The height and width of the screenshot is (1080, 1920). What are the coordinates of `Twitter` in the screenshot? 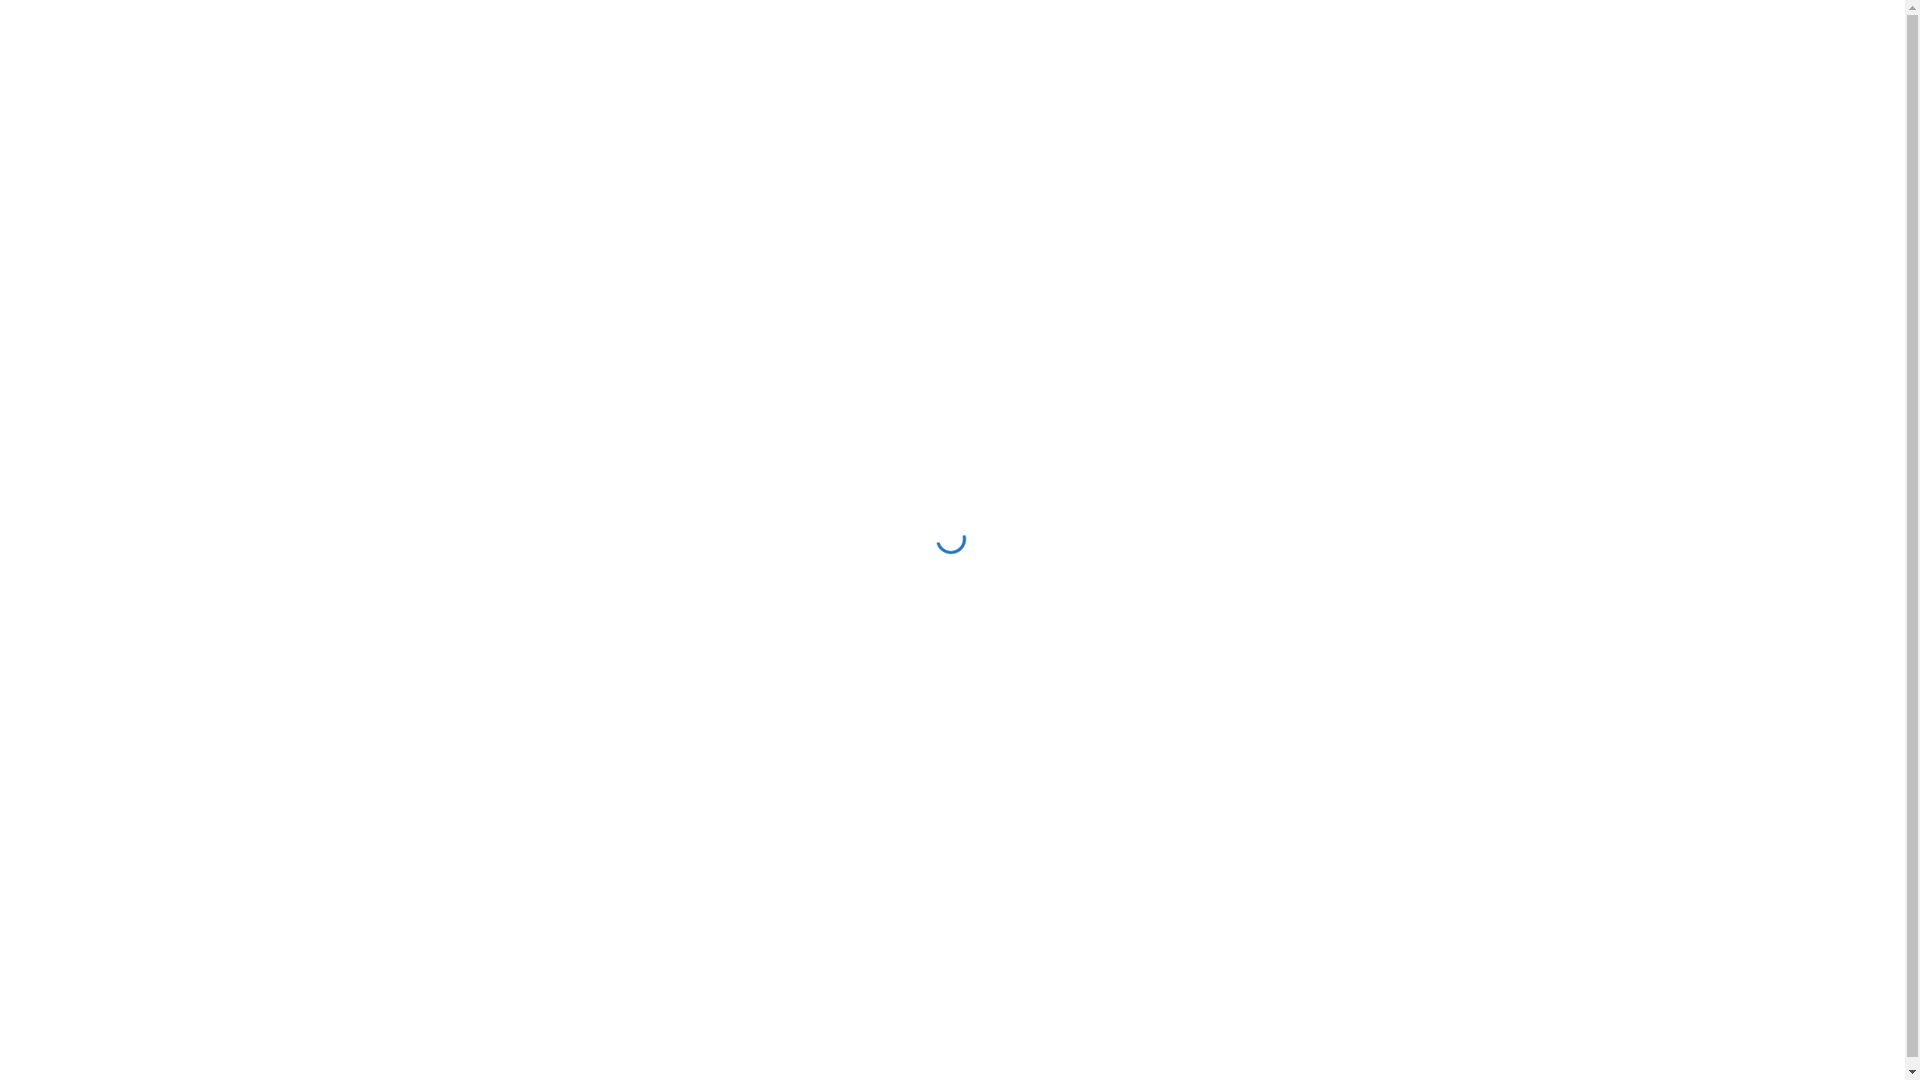 It's located at (806, 796).